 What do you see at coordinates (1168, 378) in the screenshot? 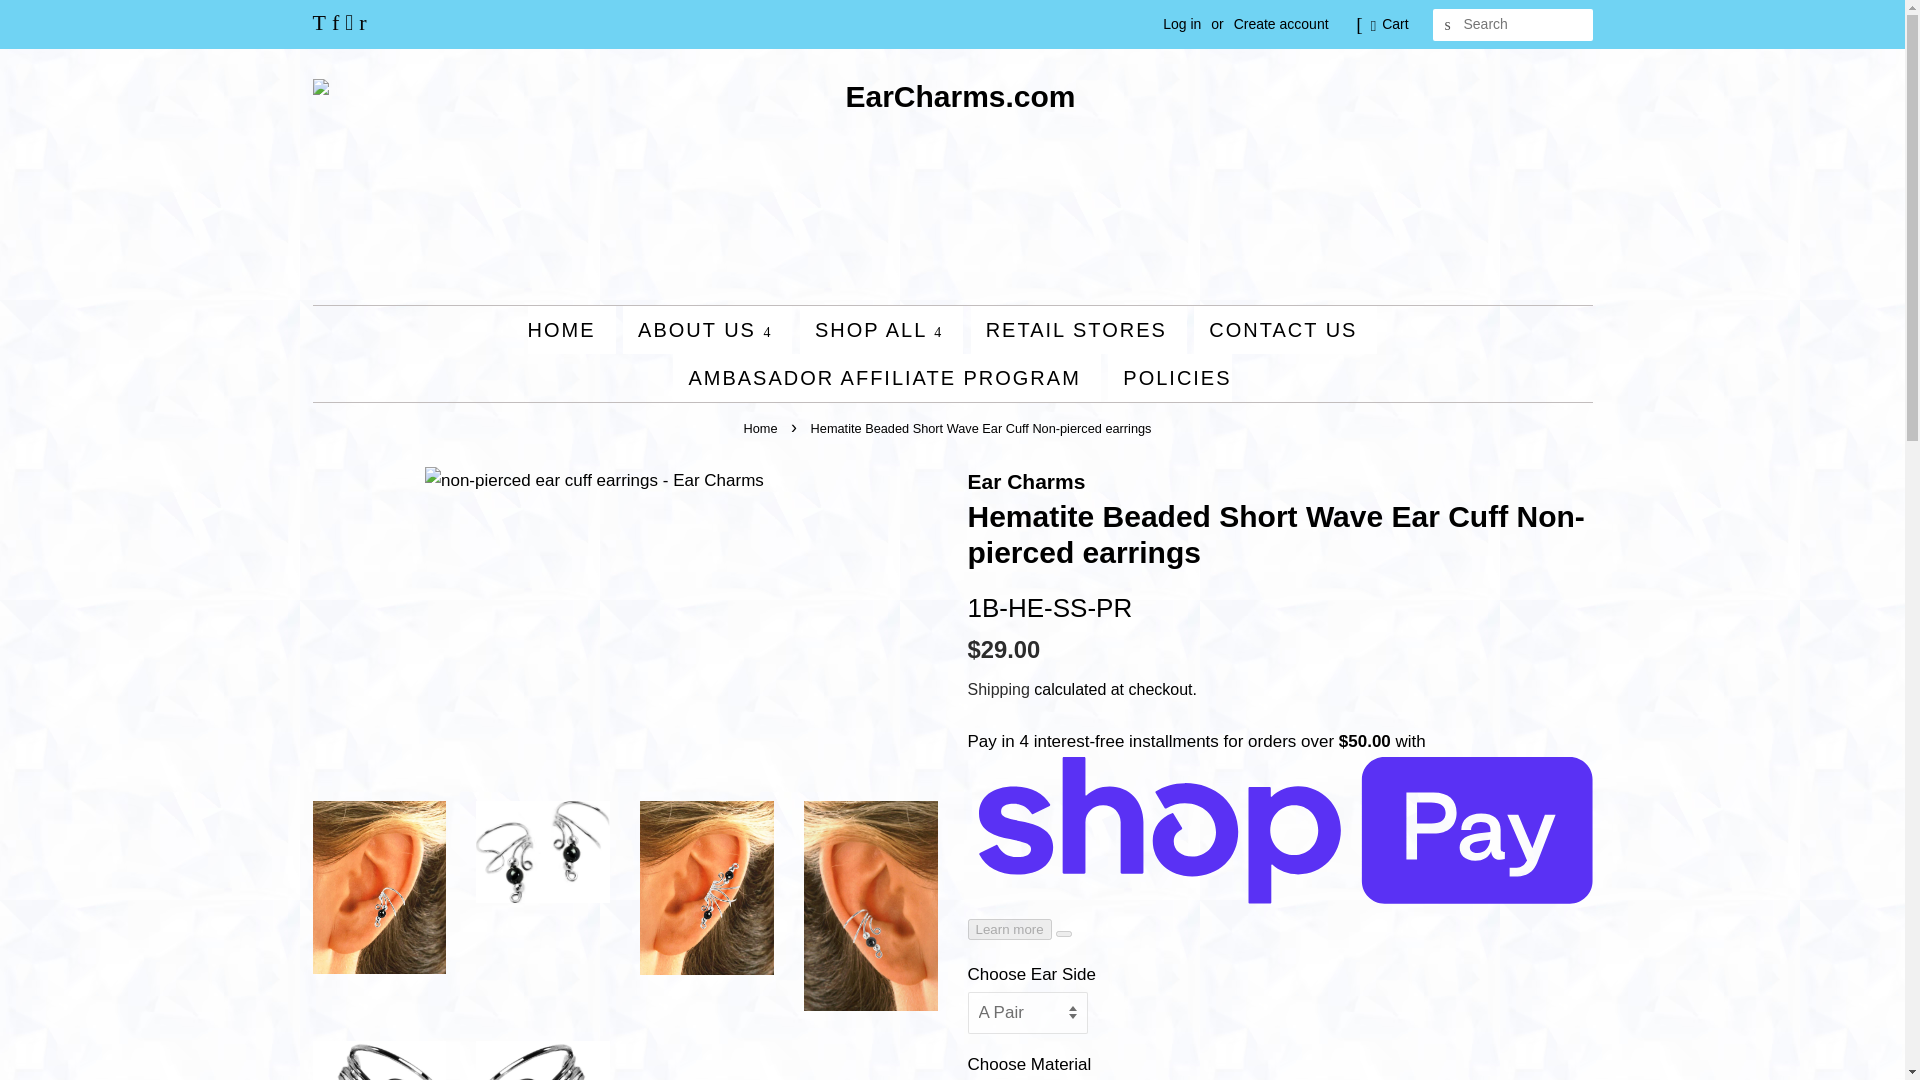
I see `POLICIES` at bounding box center [1168, 378].